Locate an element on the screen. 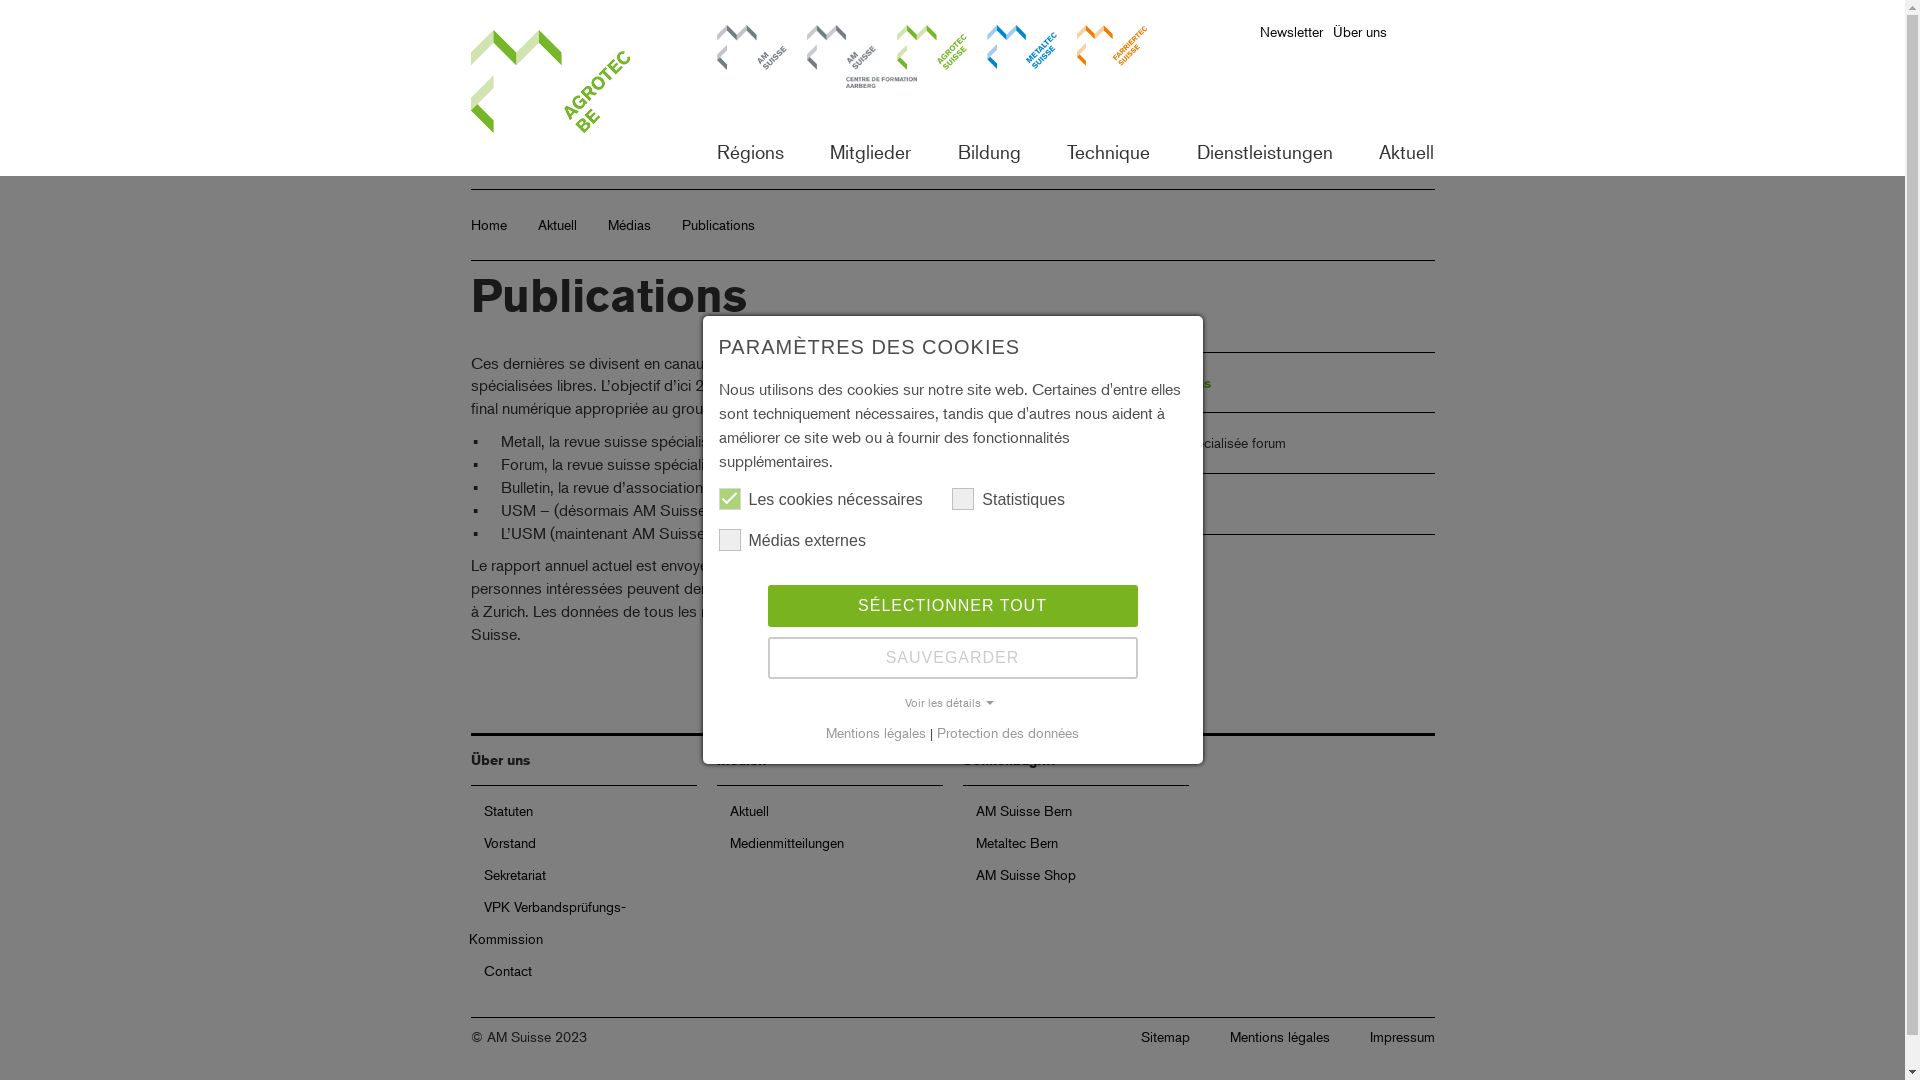 The image size is (1920, 1080). Newsletter is located at coordinates (1280, 504).